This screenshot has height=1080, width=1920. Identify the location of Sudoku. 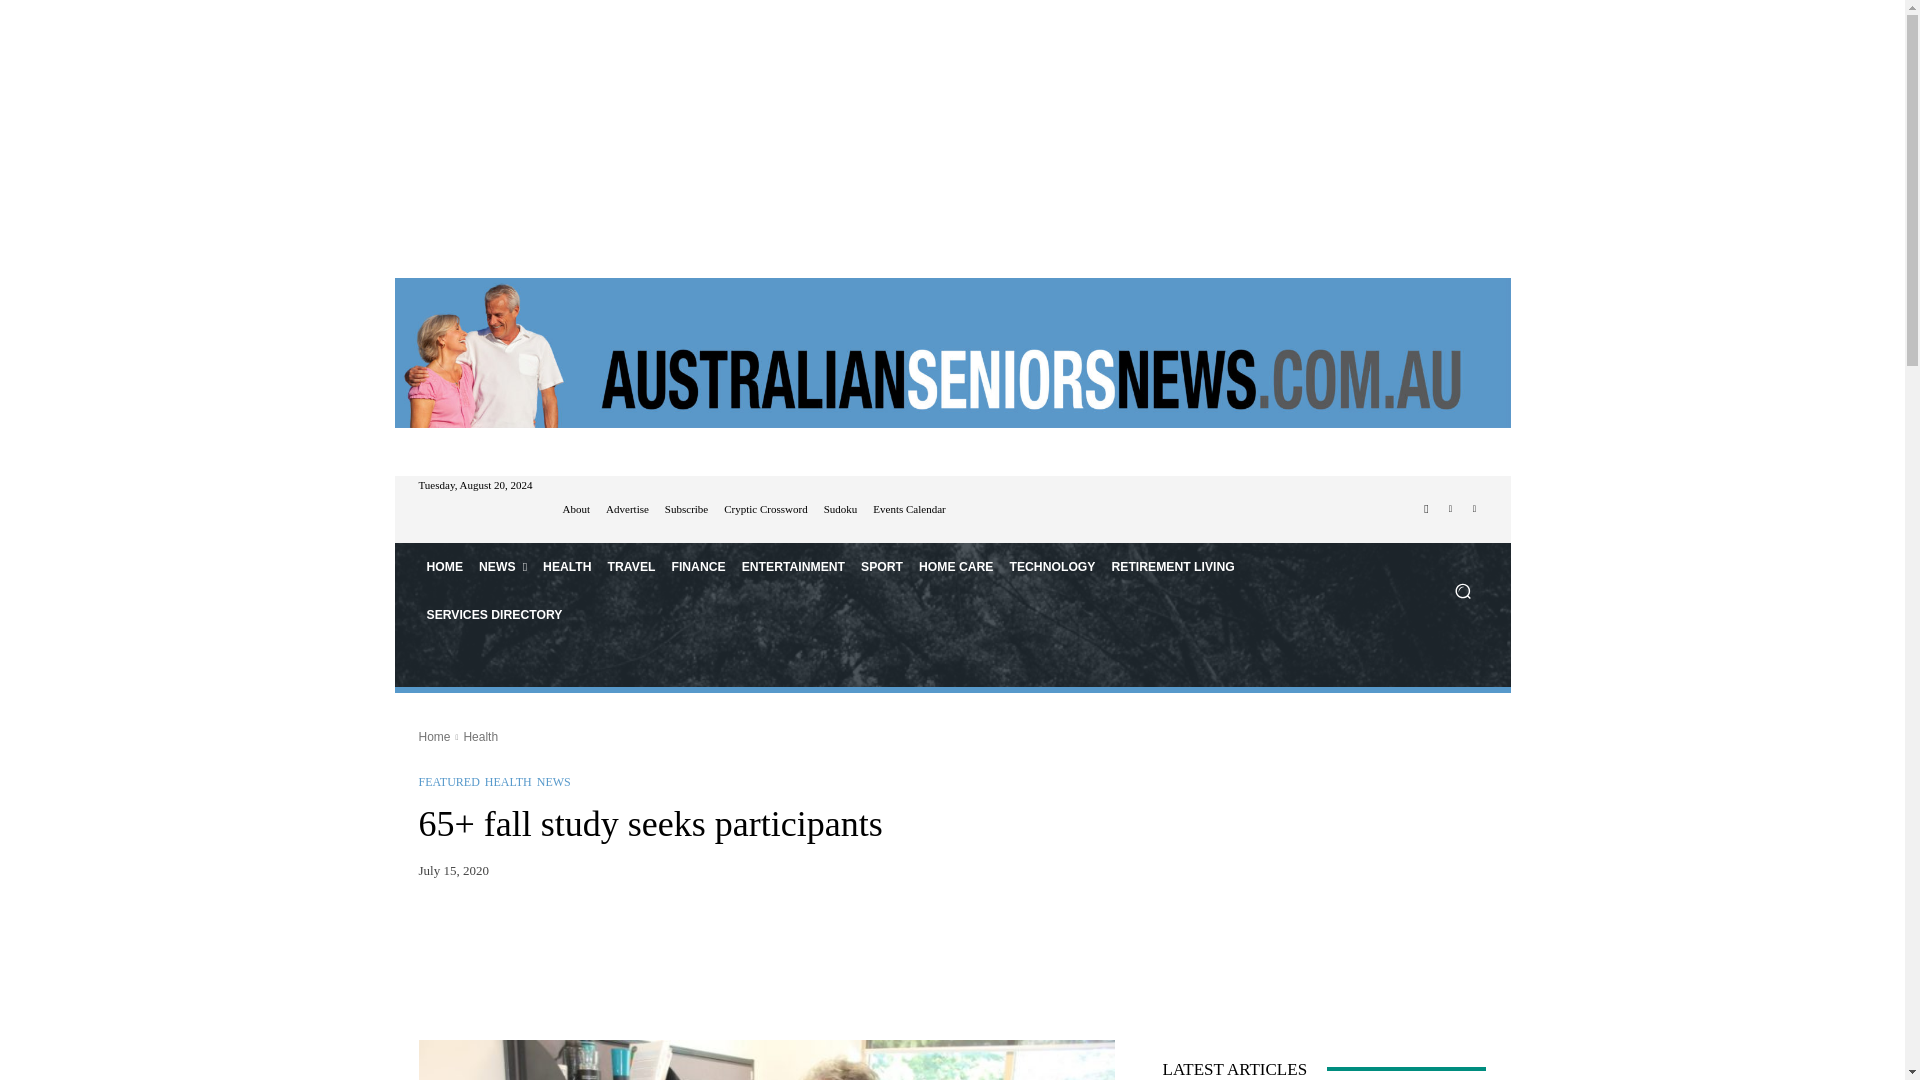
(840, 510).